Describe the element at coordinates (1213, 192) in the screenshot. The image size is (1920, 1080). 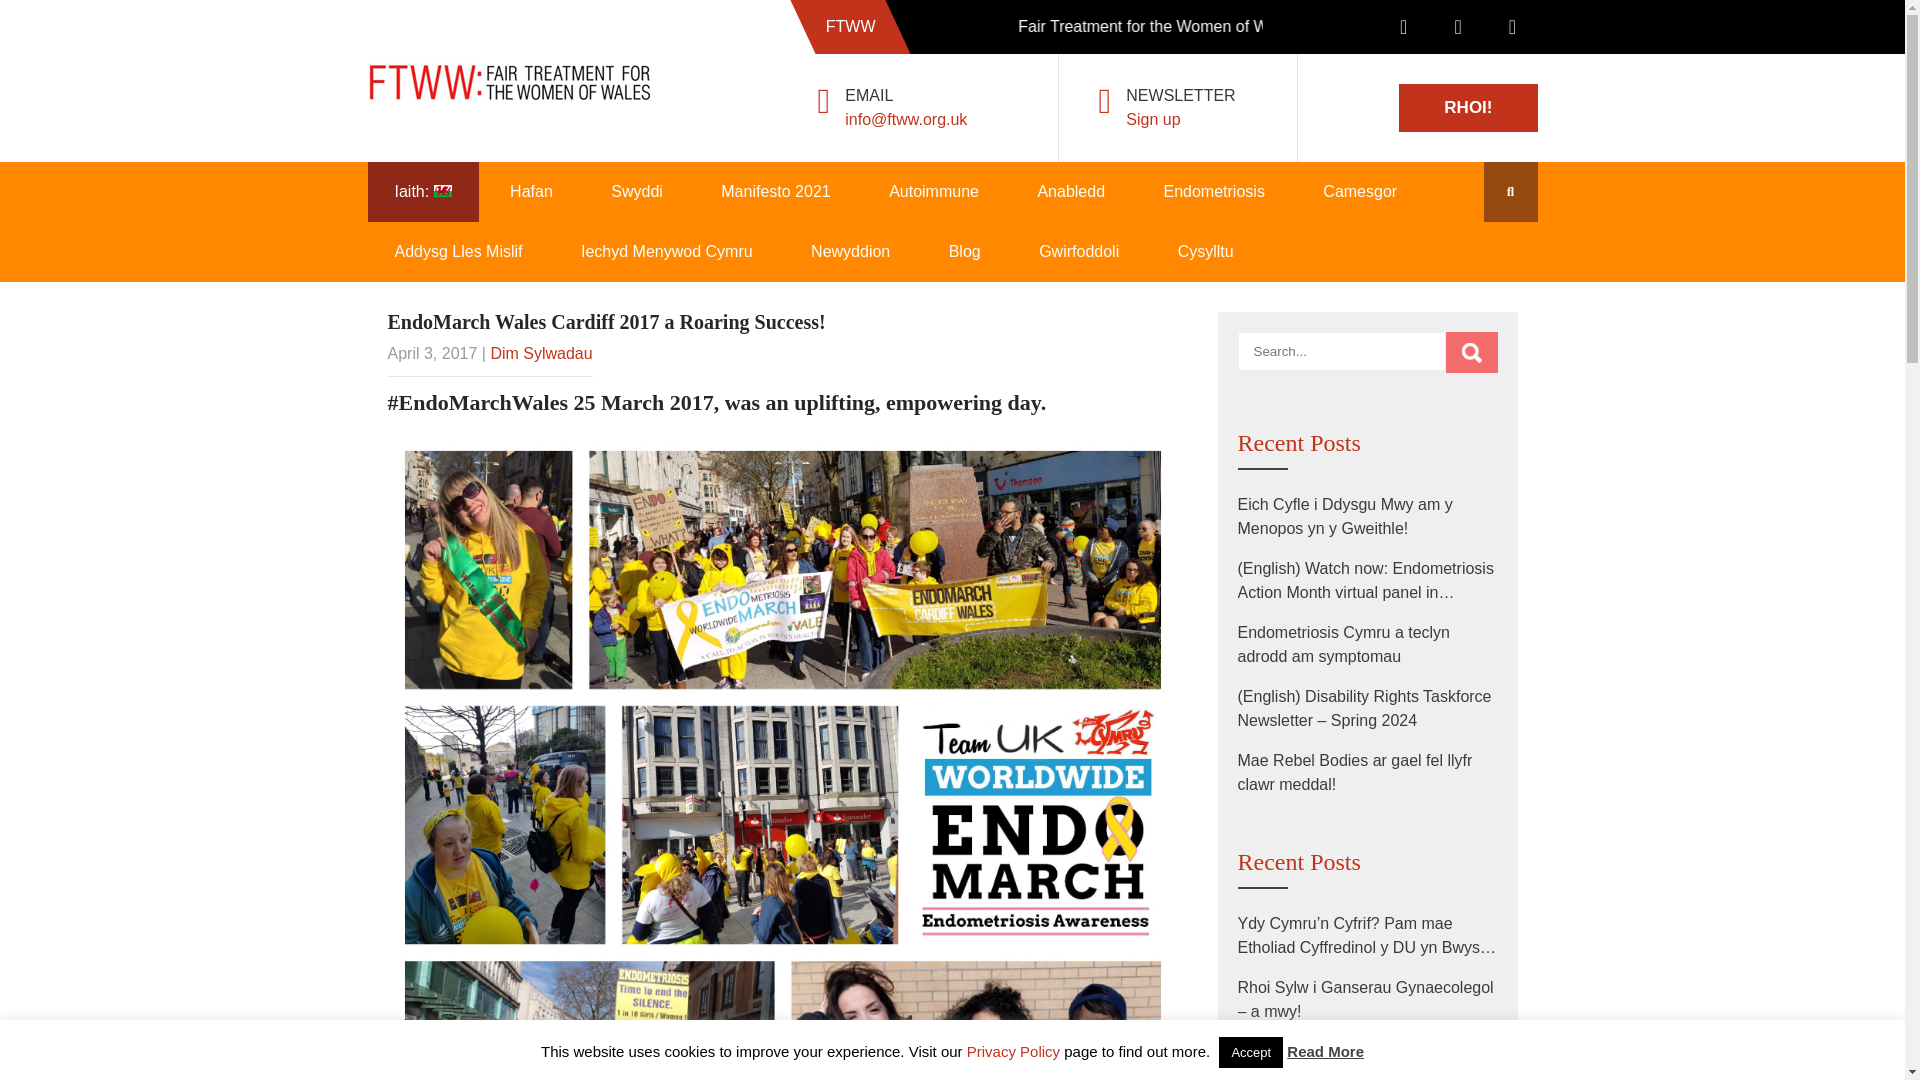
I see `Endometriosis` at that location.